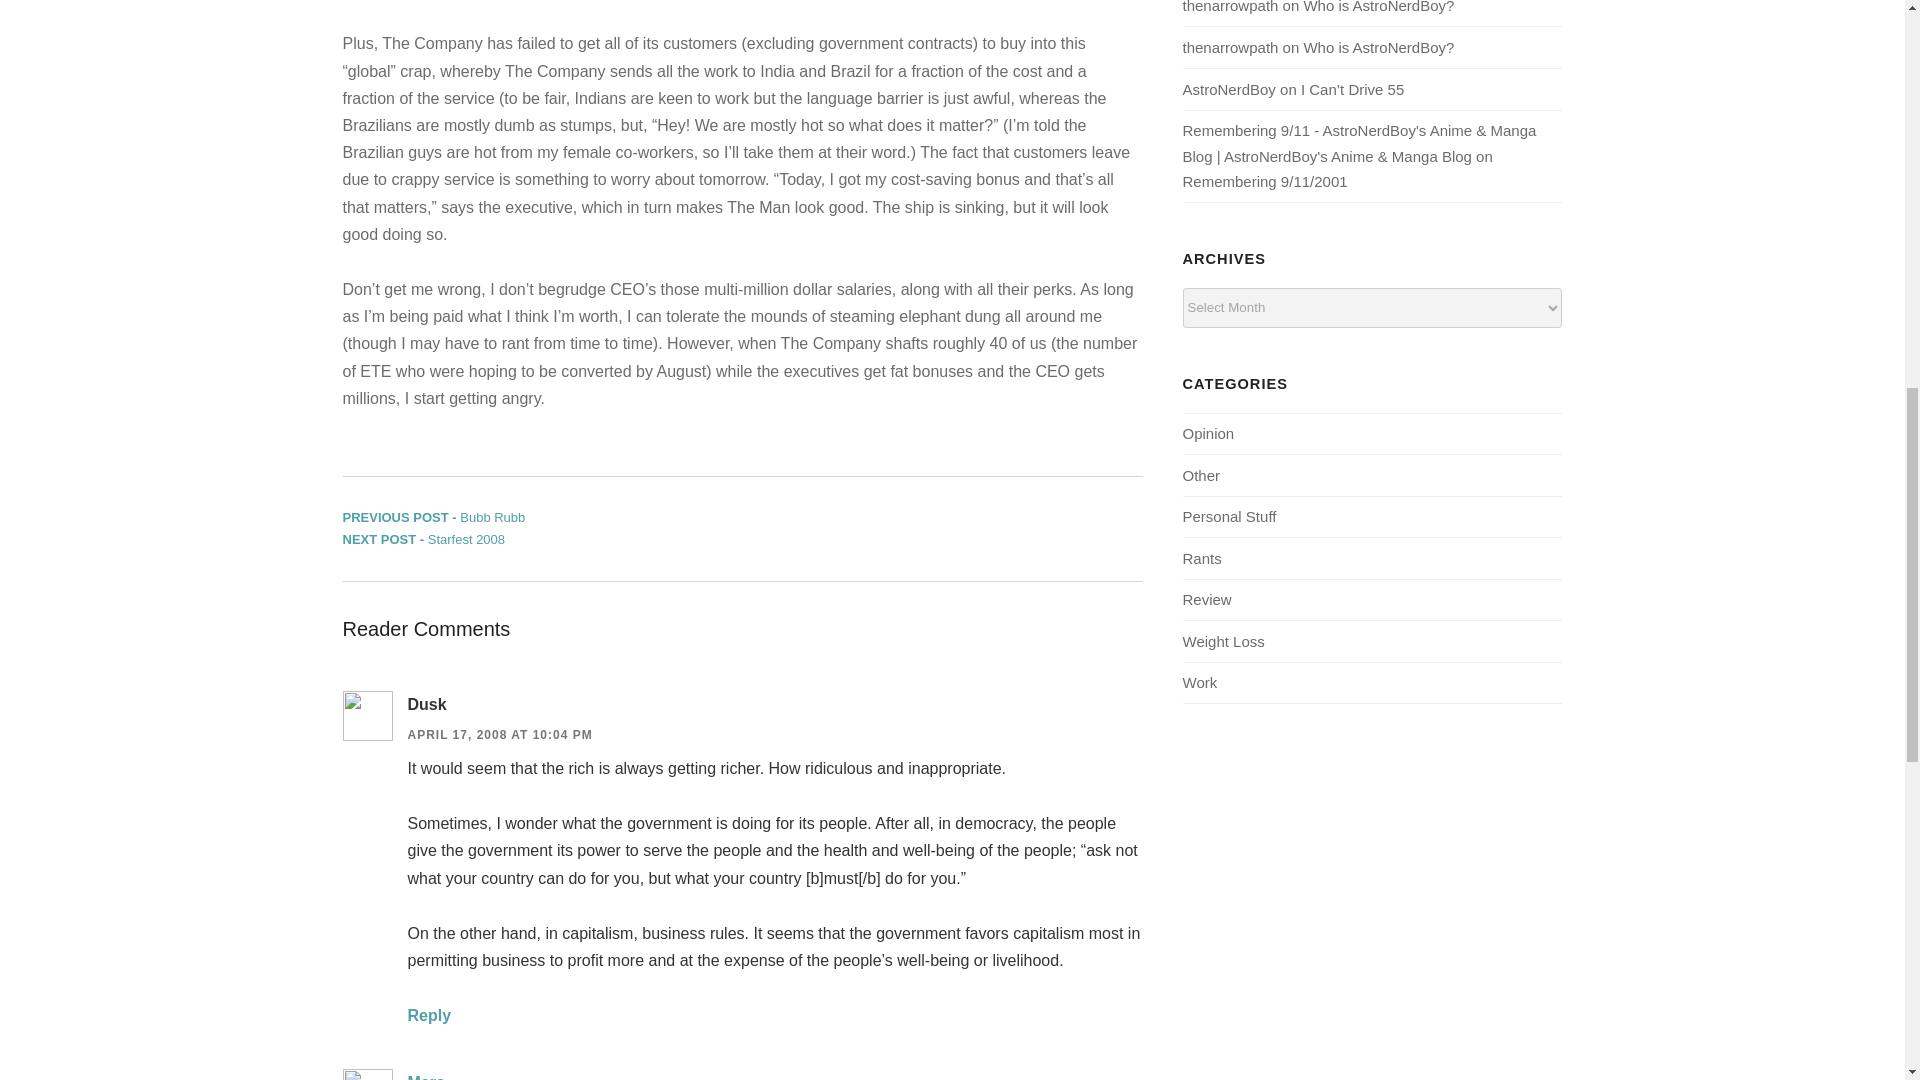  Describe the element at coordinates (500, 734) in the screenshot. I see `APRIL 17, 2008 AT 10:04 PM` at that location.